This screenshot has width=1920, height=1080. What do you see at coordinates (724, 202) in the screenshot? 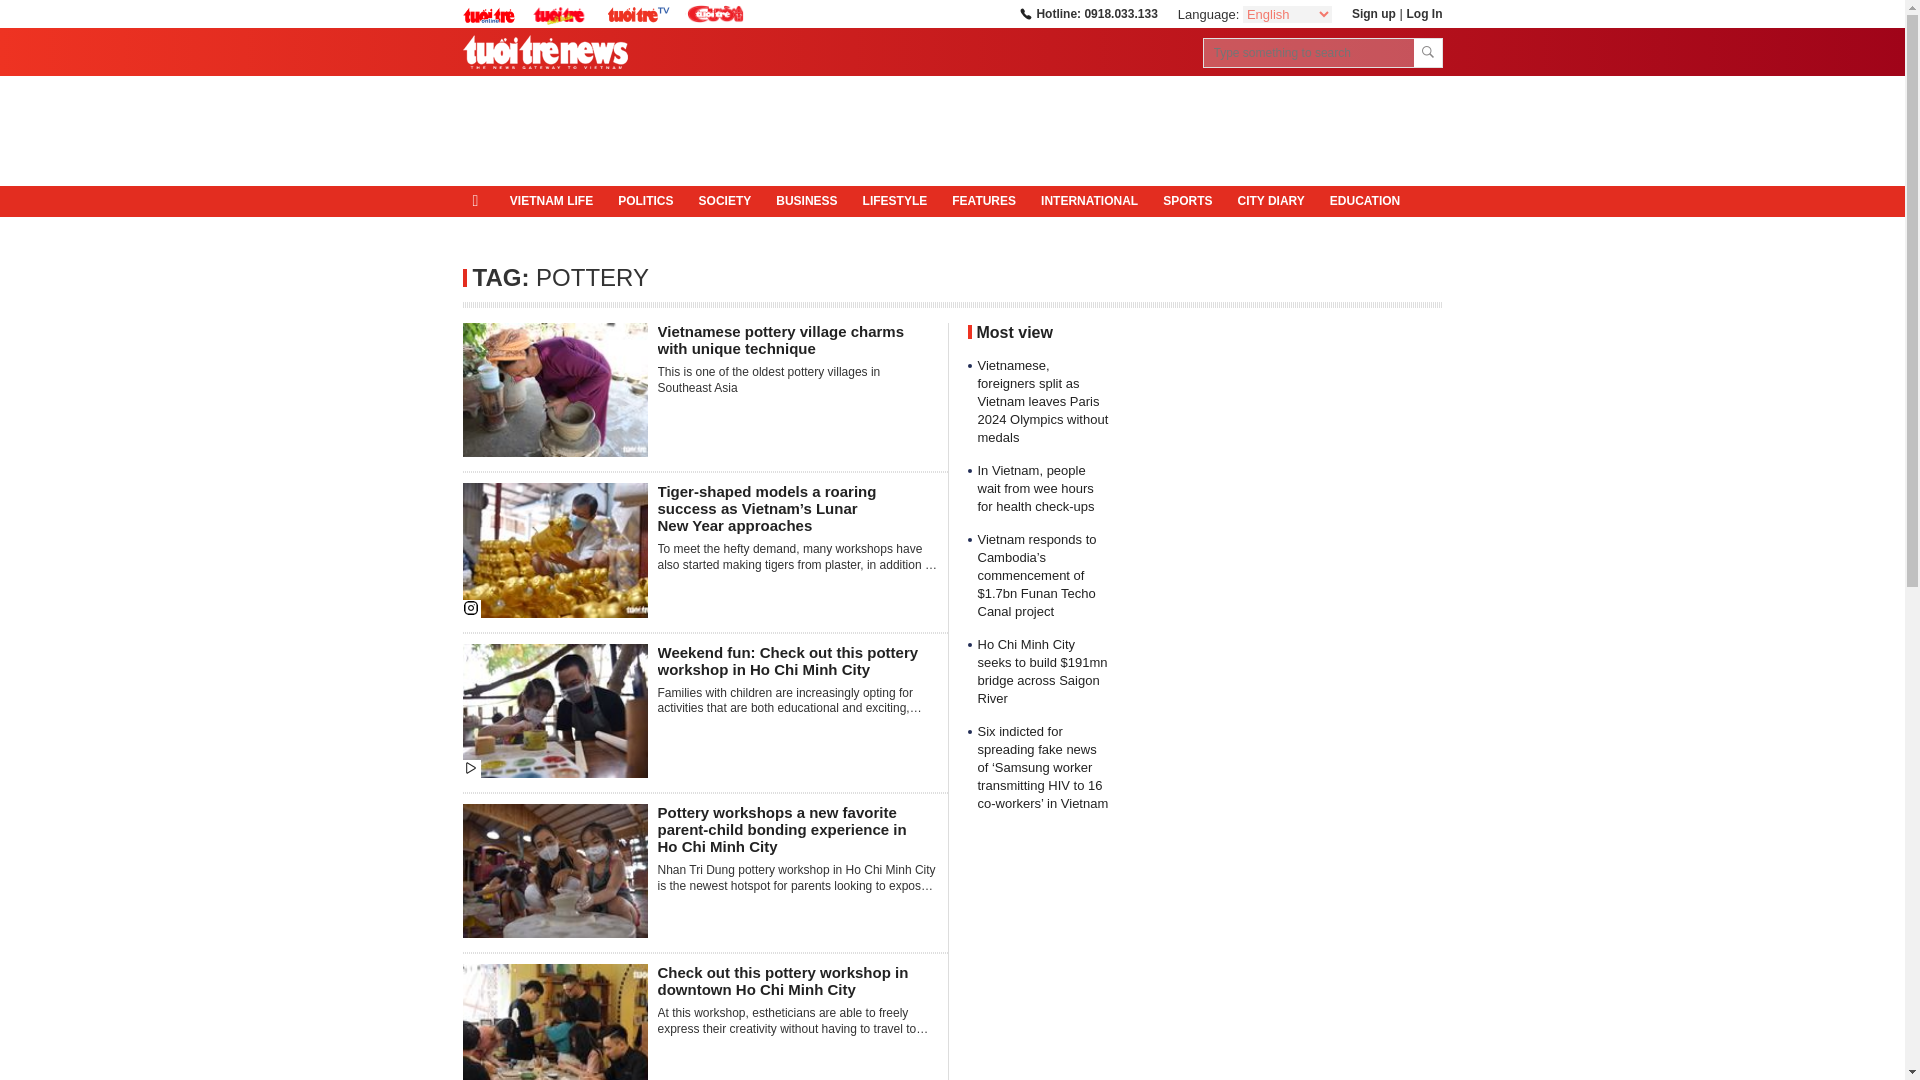
I see `SOCIETY` at bounding box center [724, 202].